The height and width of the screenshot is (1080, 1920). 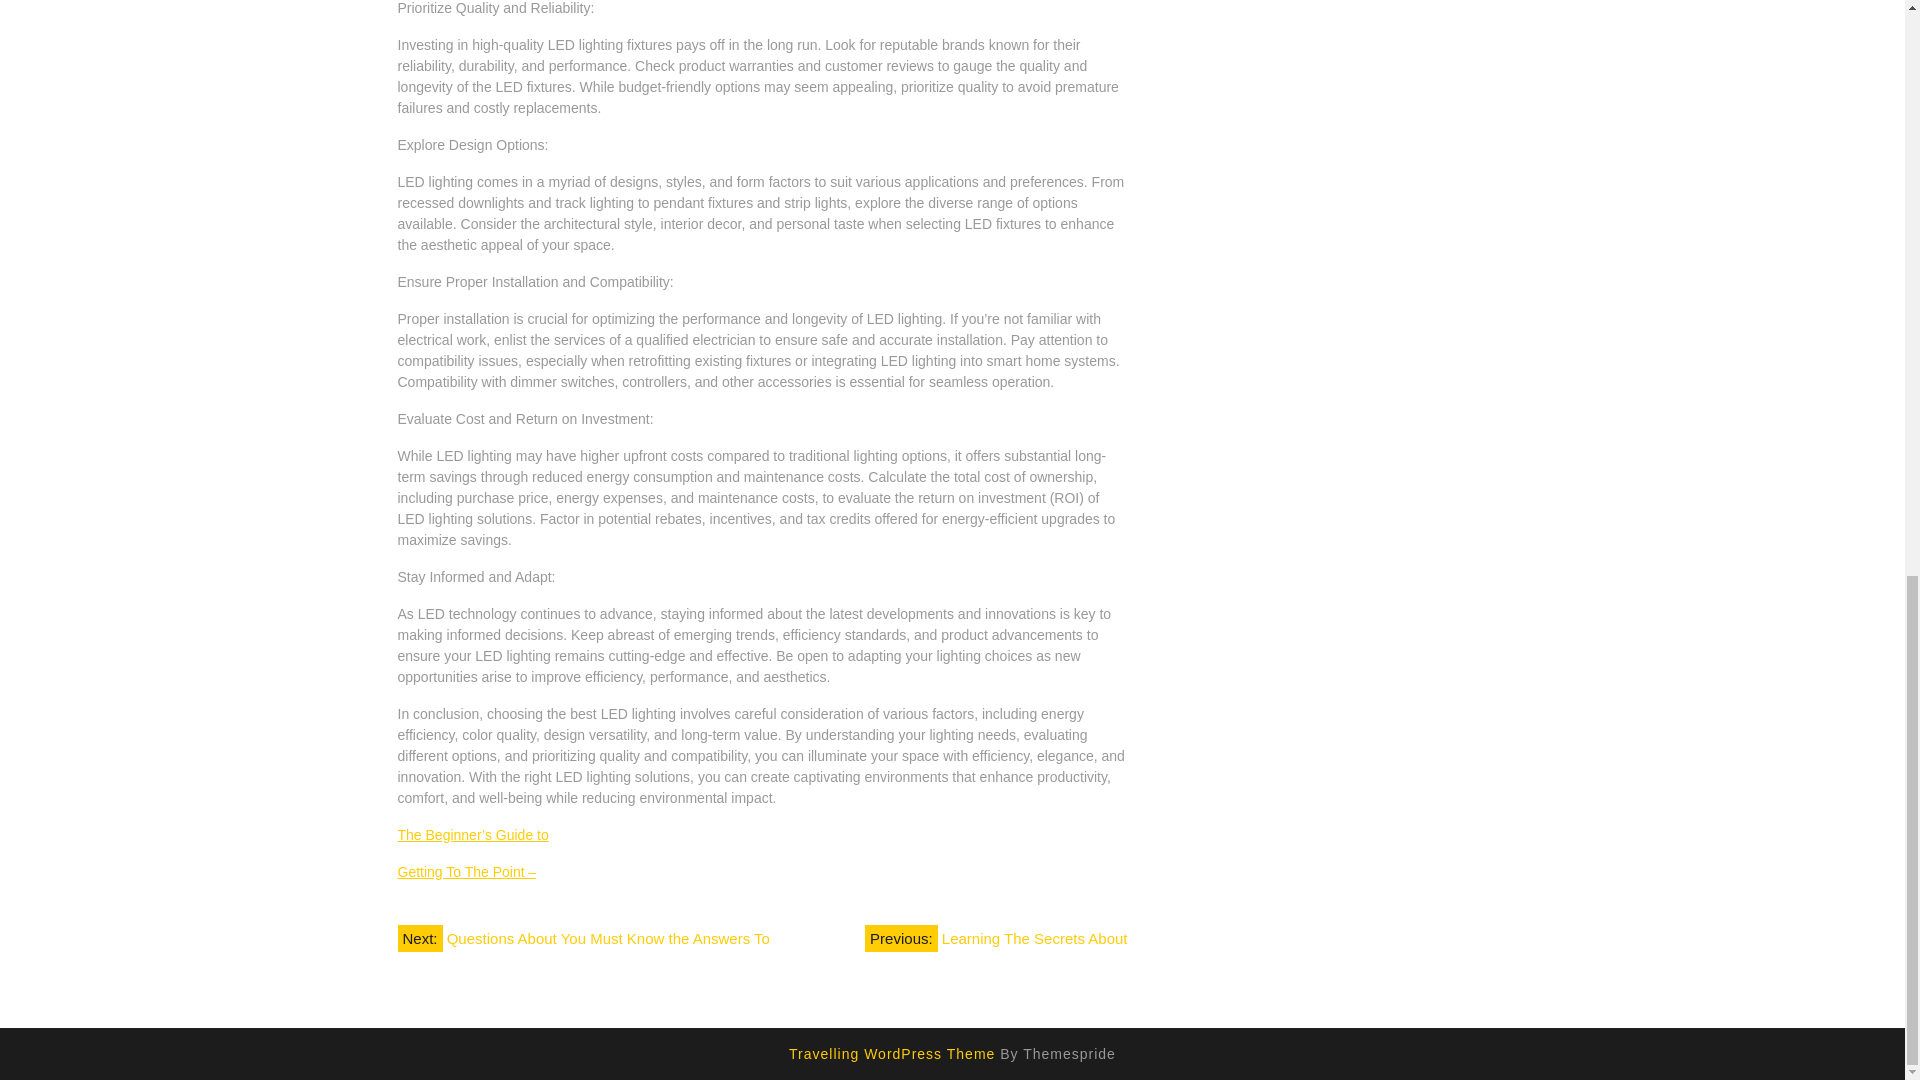 What do you see at coordinates (996, 938) in the screenshot?
I see `Previous: Learning The Secrets About` at bounding box center [996, 938].